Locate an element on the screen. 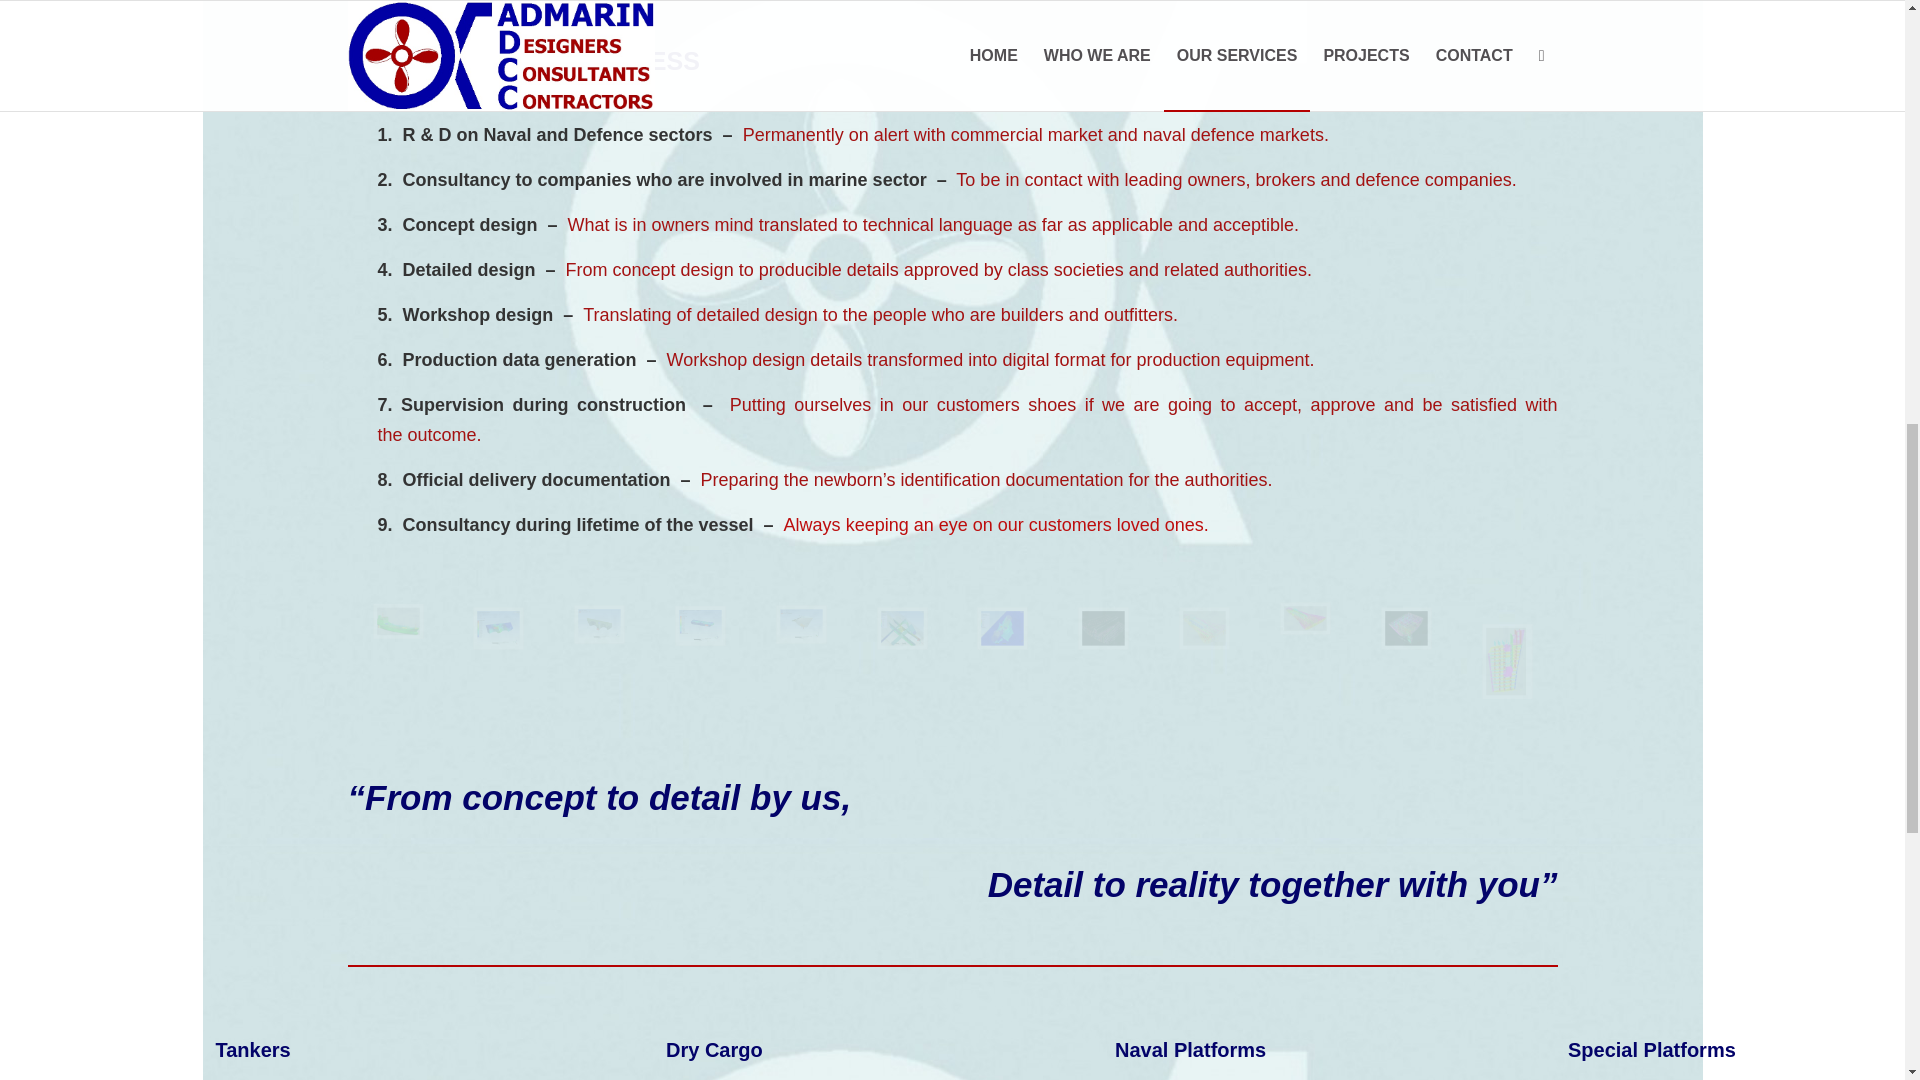 The image size is (1920, 1080). 5 is located at coordinates (725, 645).